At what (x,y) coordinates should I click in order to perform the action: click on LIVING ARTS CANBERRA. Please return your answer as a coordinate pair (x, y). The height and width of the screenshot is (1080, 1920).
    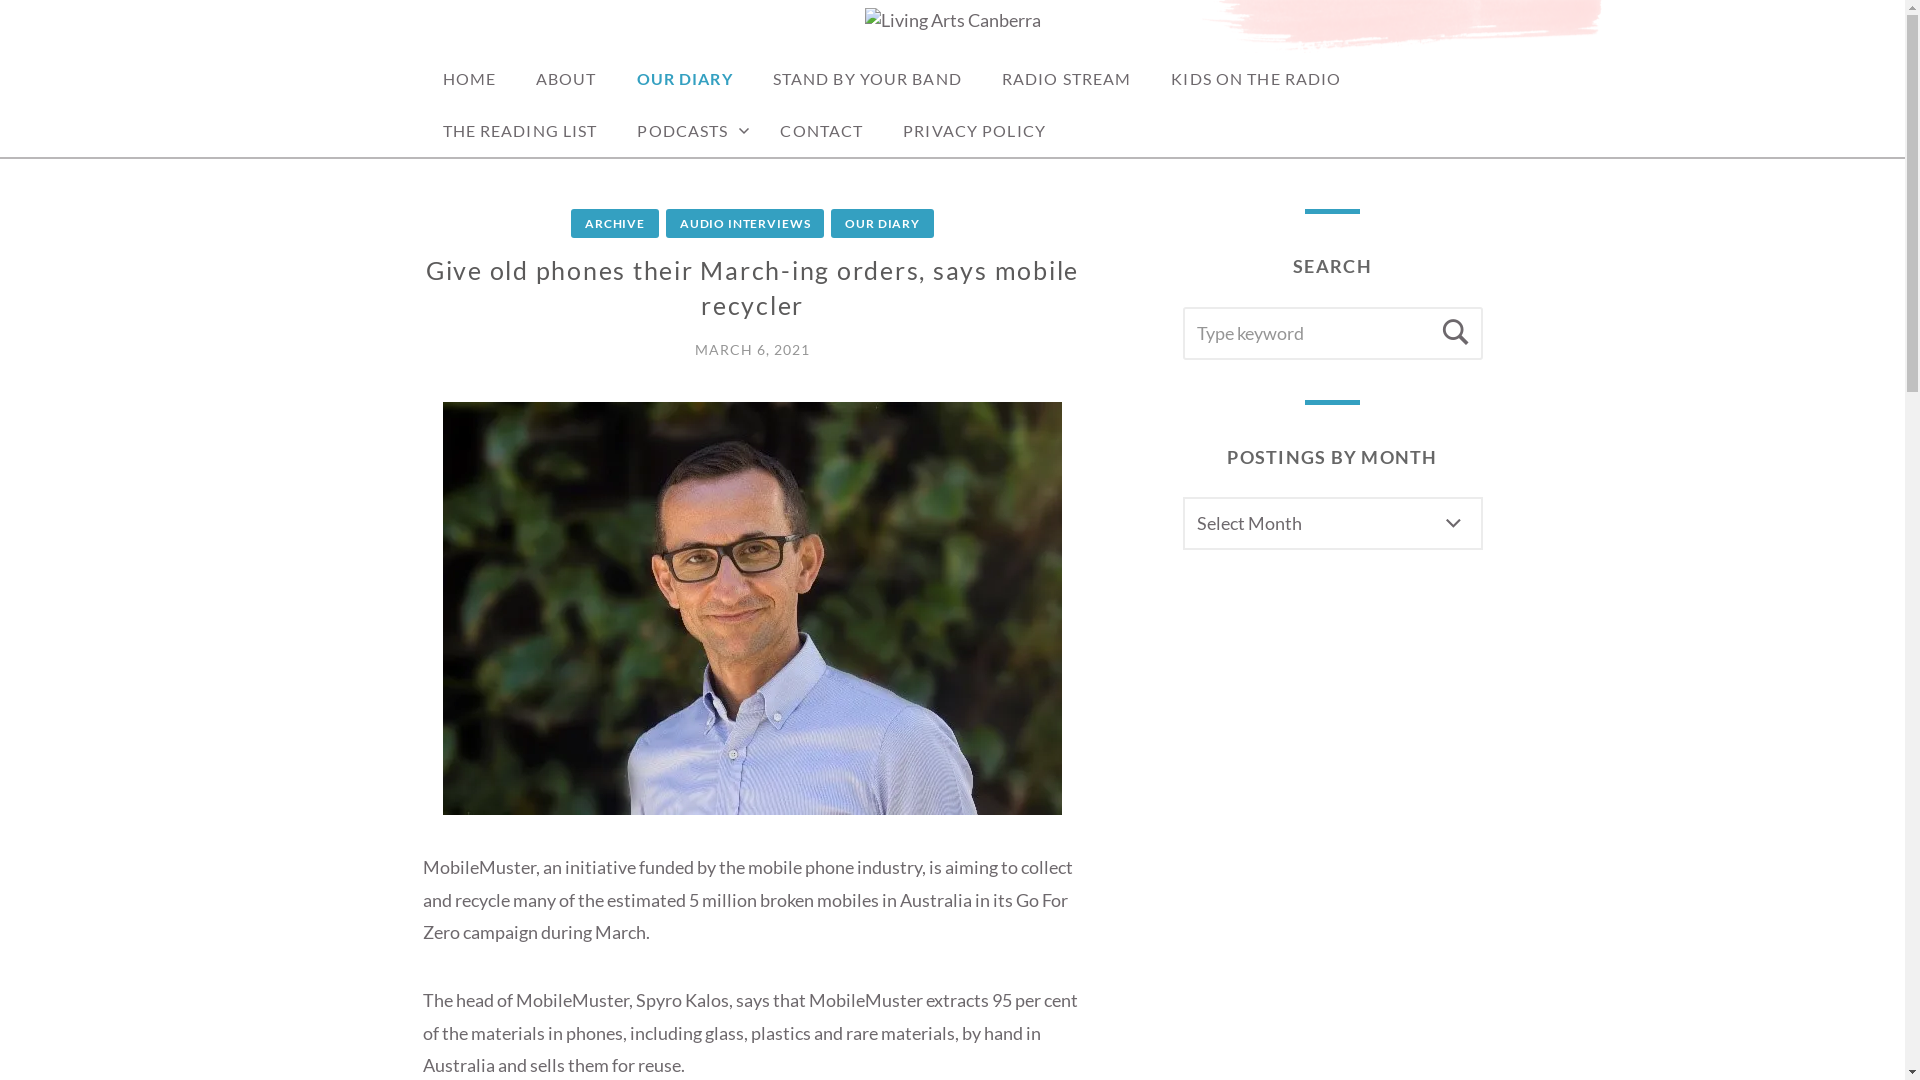
    Looking at the image, I should click on (678, 60).